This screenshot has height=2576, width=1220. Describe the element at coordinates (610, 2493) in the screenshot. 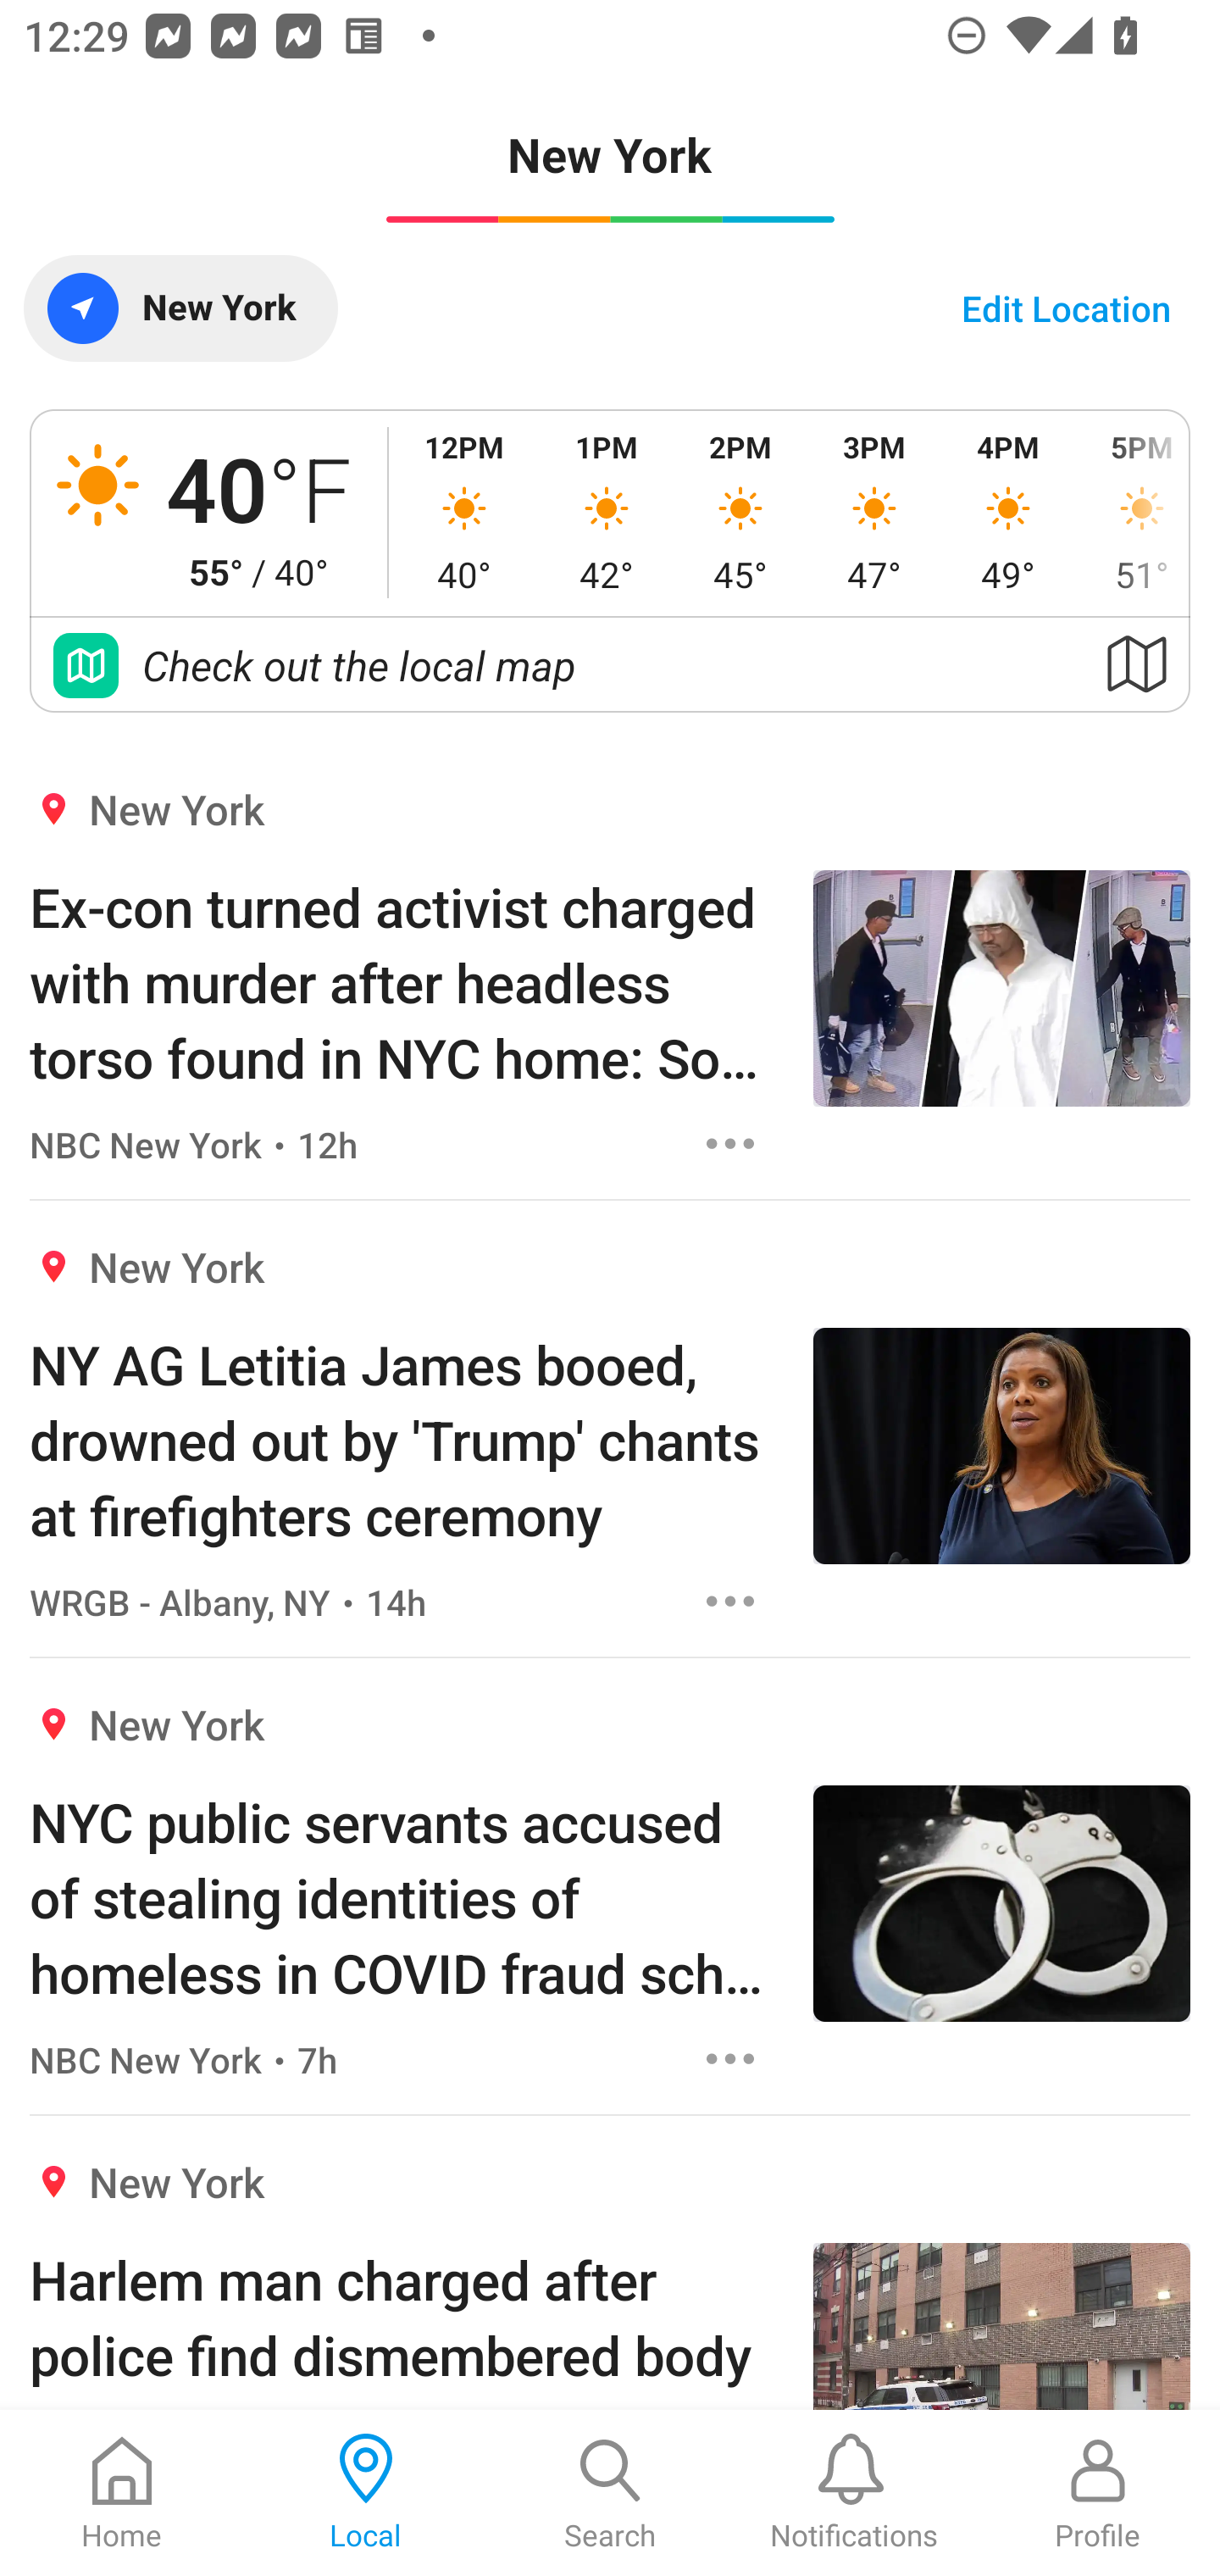

I see `Search` at that location.